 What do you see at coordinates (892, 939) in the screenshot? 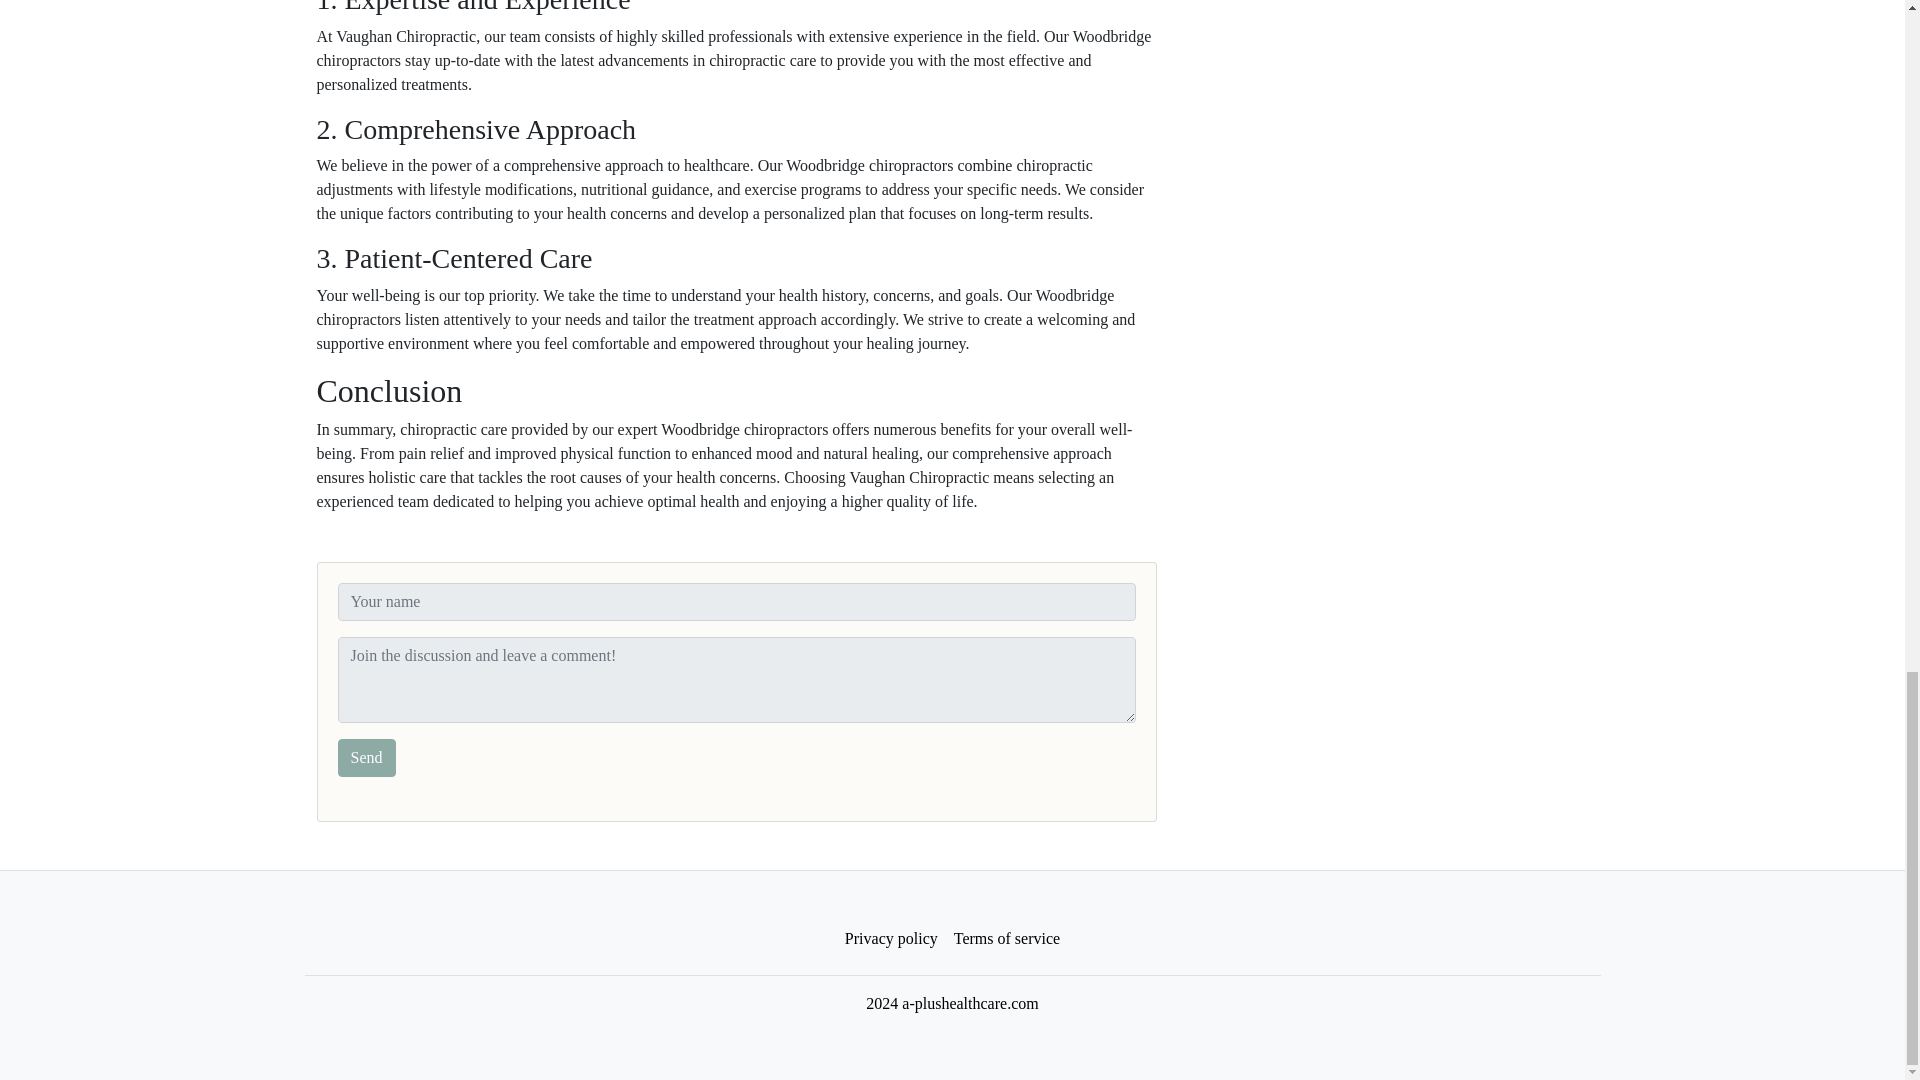
I see `Privacy policy` at bounding box center [892, 939].